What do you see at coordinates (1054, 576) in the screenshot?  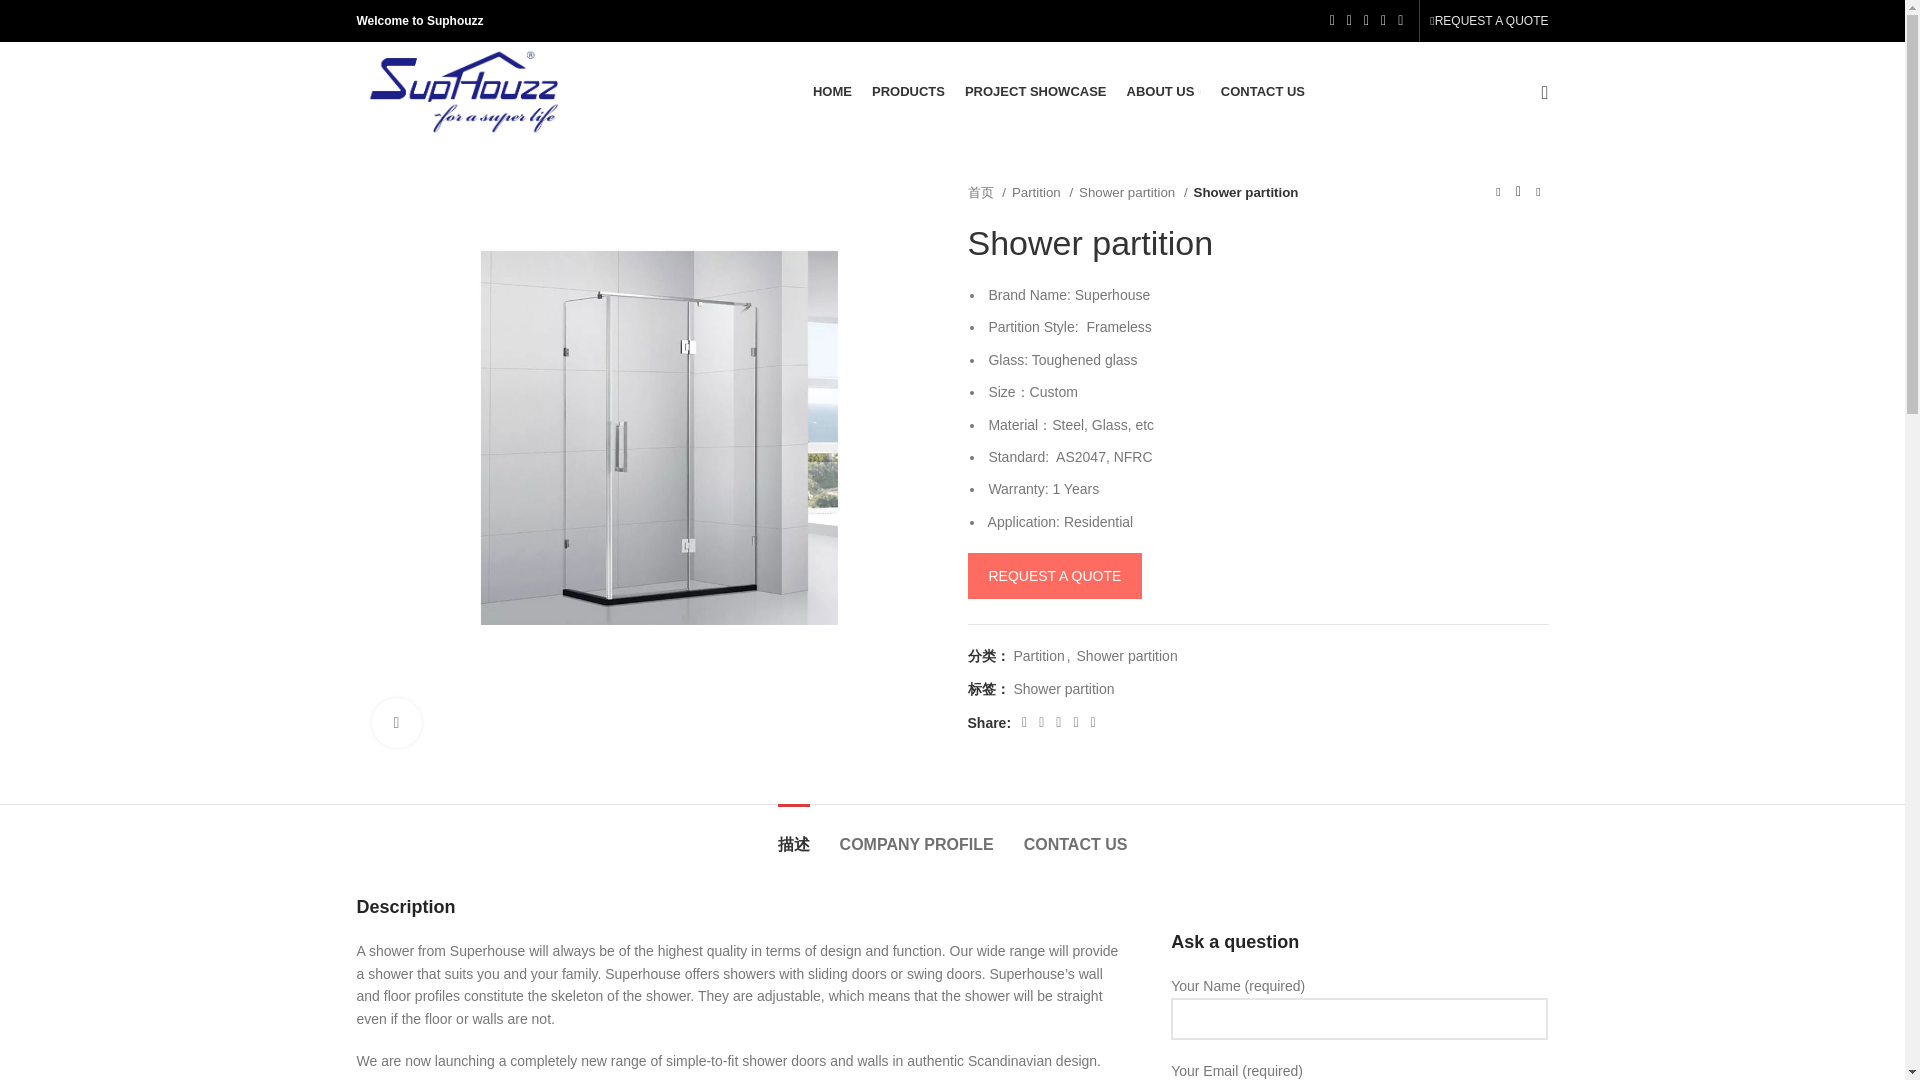 I see `contact us` at bounding box center [1054, 576].